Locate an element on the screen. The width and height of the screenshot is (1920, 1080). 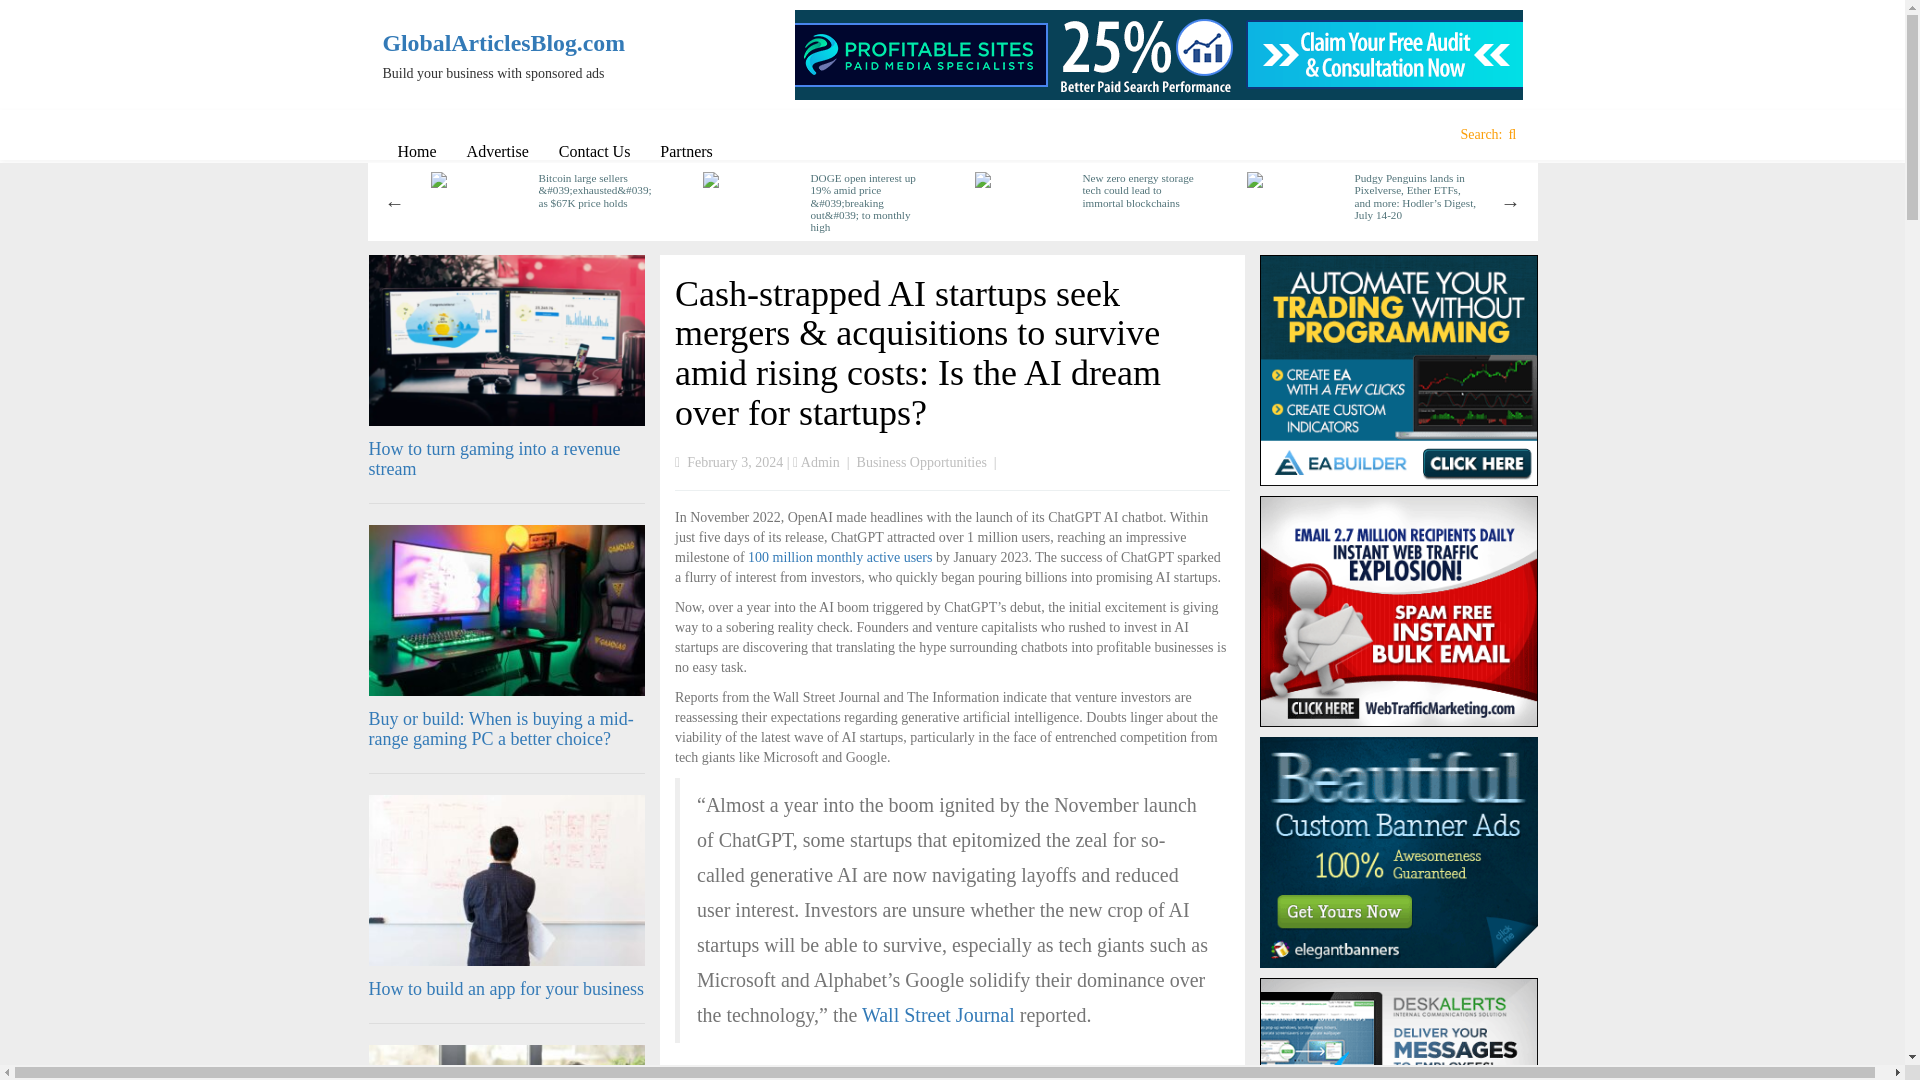
Posts by Admin is located at coordinates (820, 462).